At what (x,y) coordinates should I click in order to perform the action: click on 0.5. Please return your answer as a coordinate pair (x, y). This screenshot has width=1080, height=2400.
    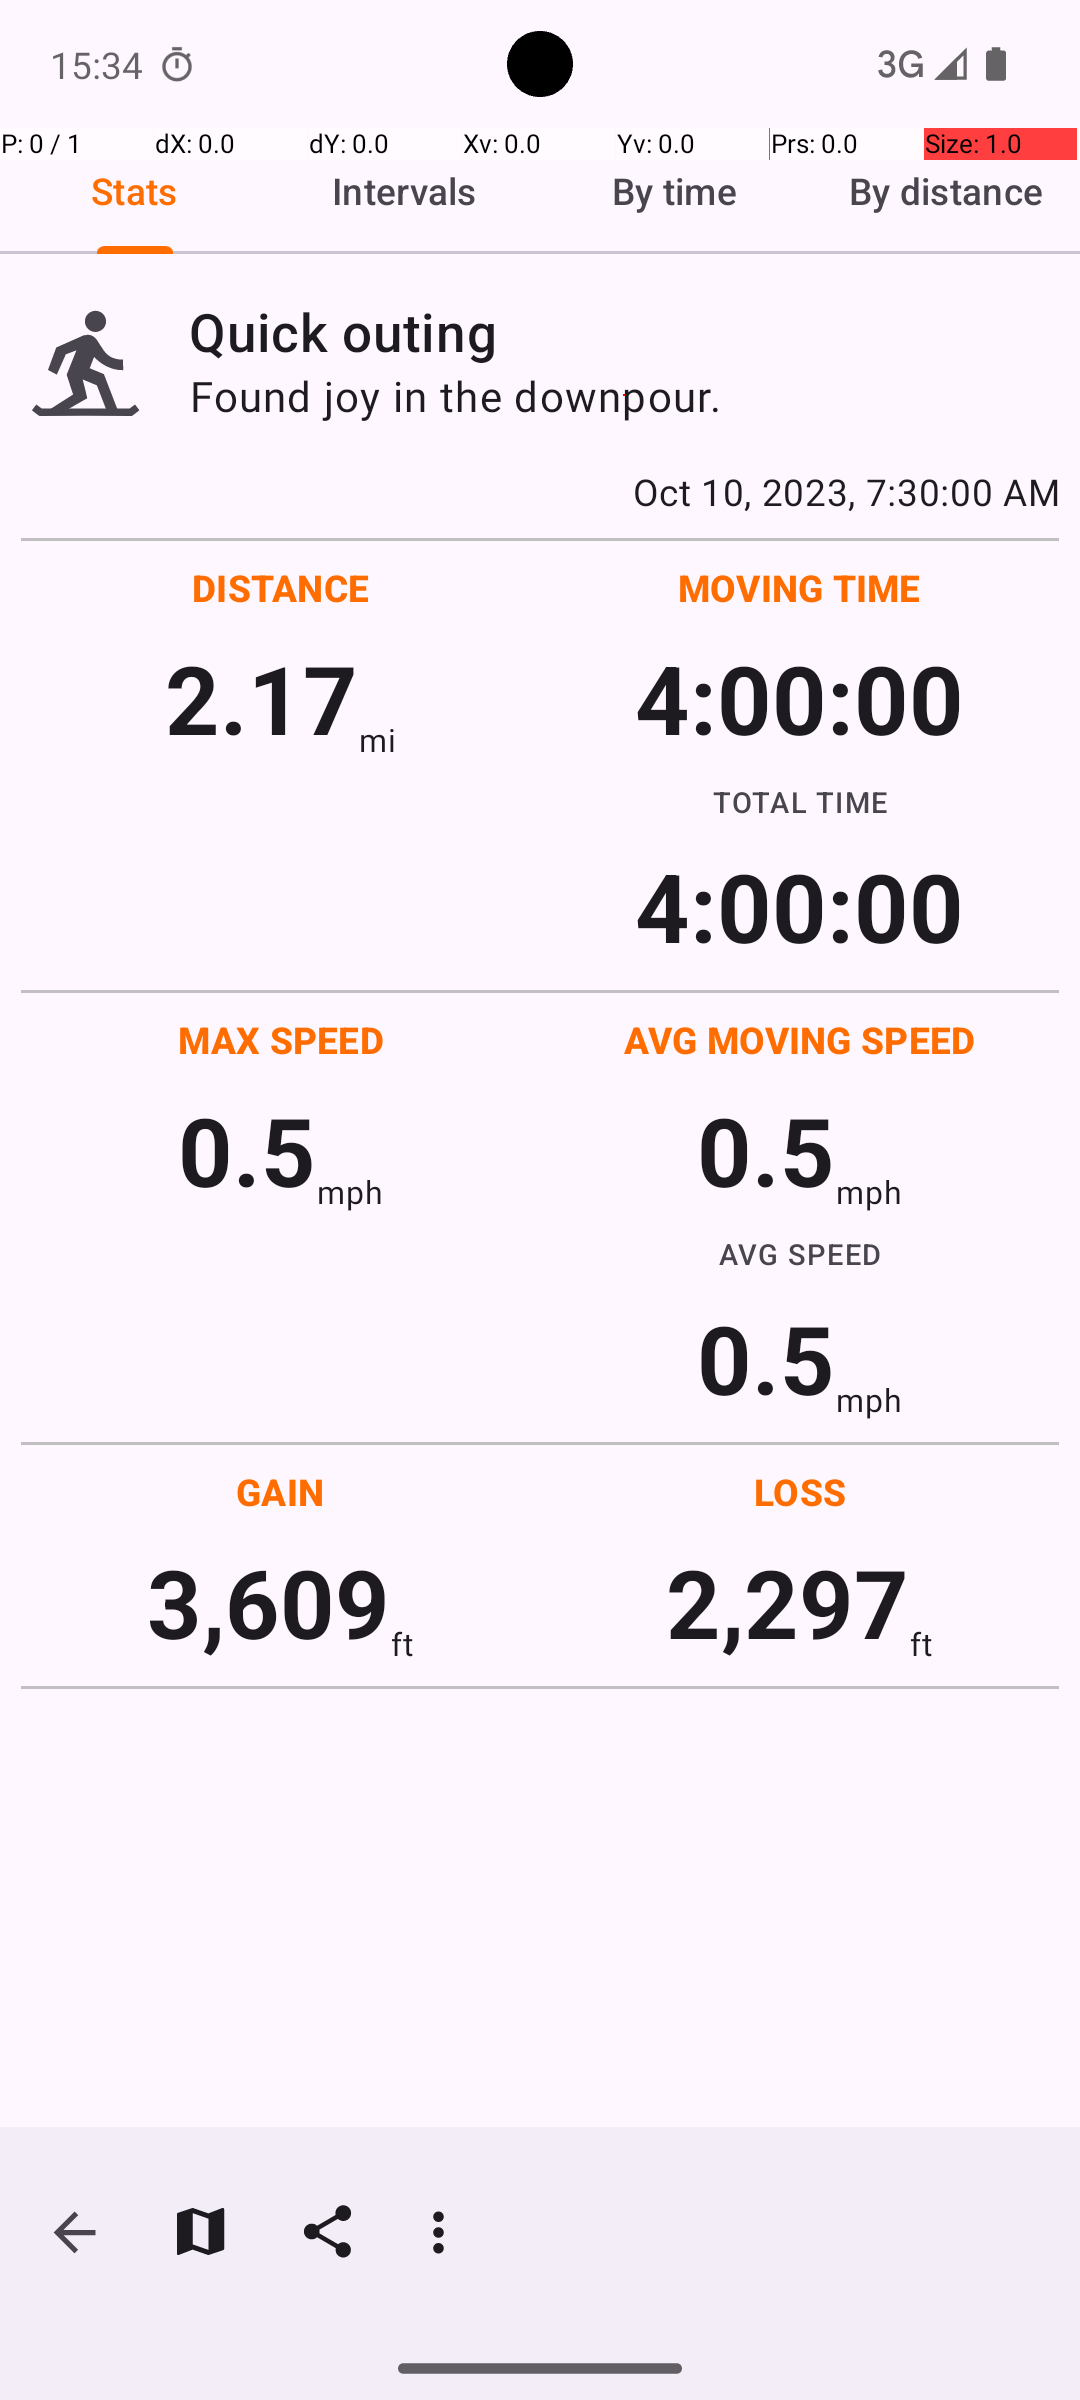
    Looking at the image, I should click on (247, 1150).